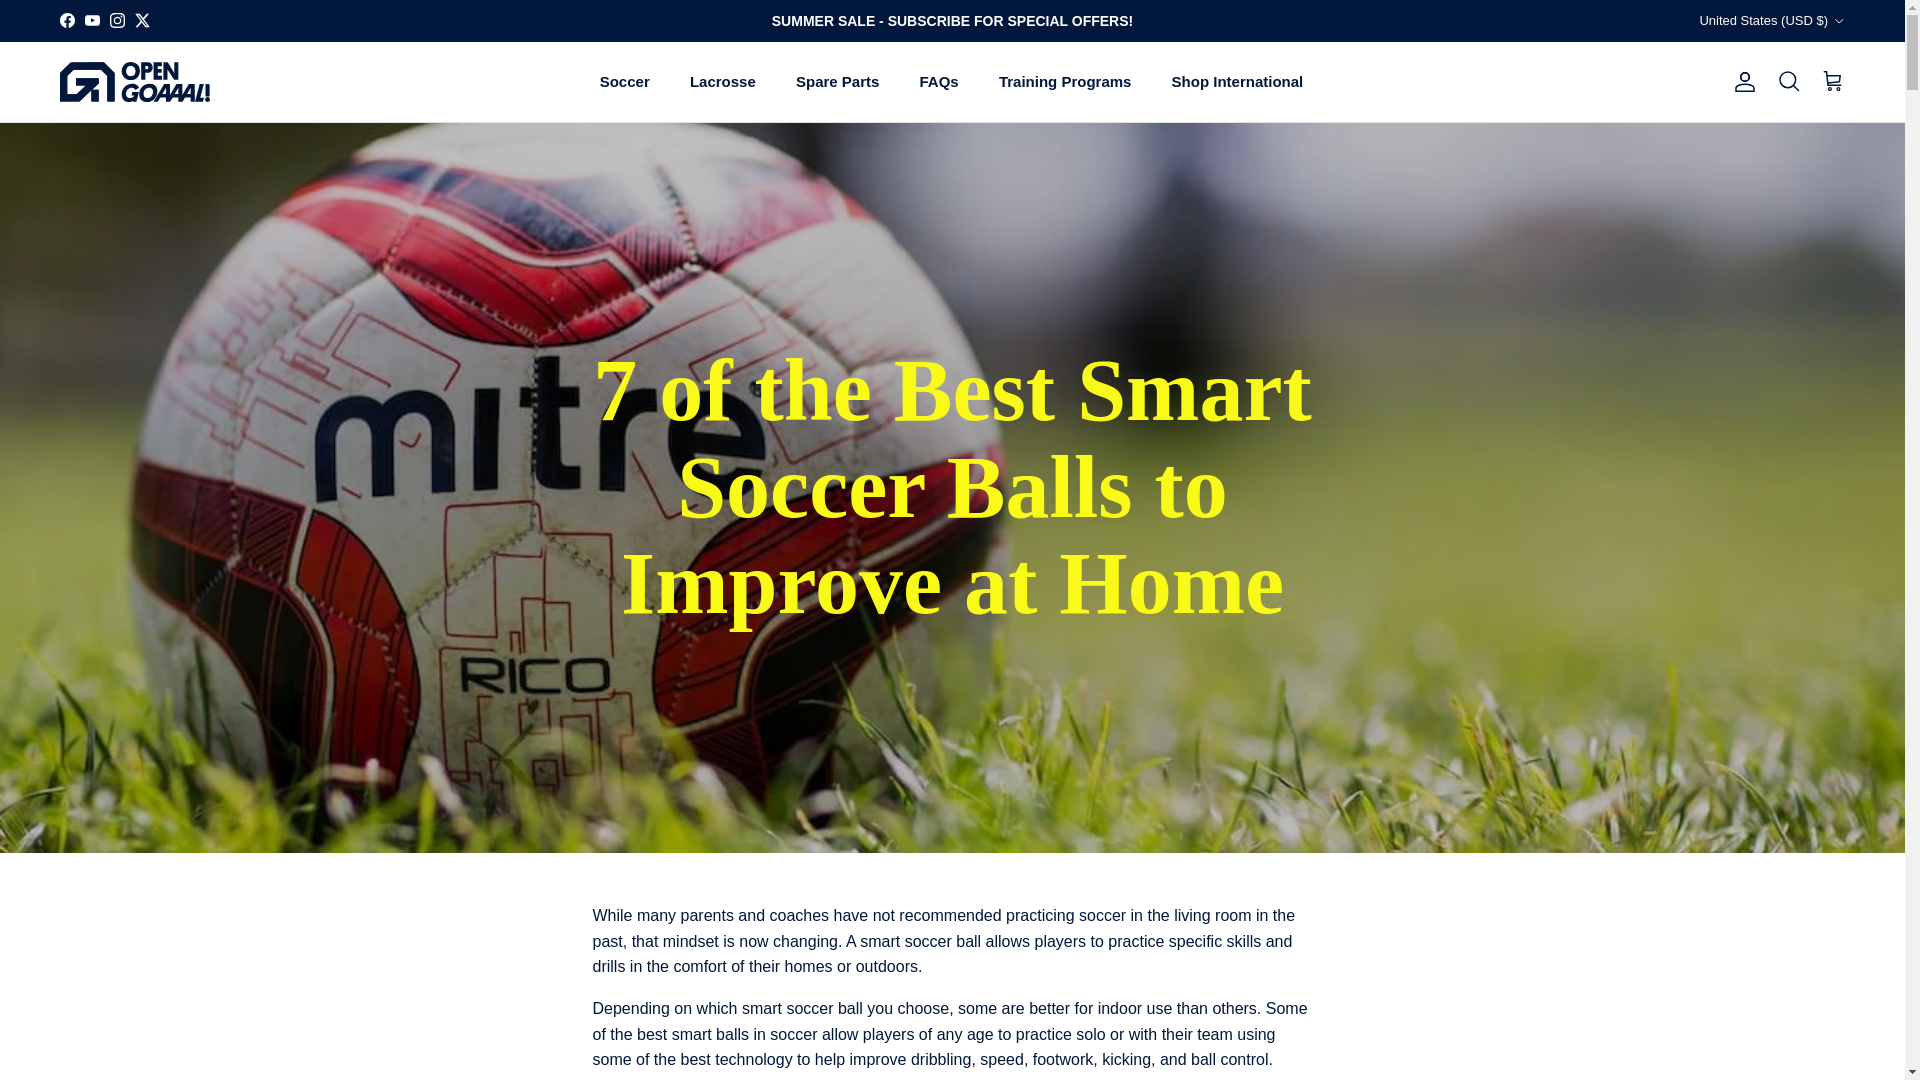 The width and height of the screenshot is (1920, 1080). Describe the element at coordinates (722, 82) in the screenshot. I see `Lacrosse` at that location.